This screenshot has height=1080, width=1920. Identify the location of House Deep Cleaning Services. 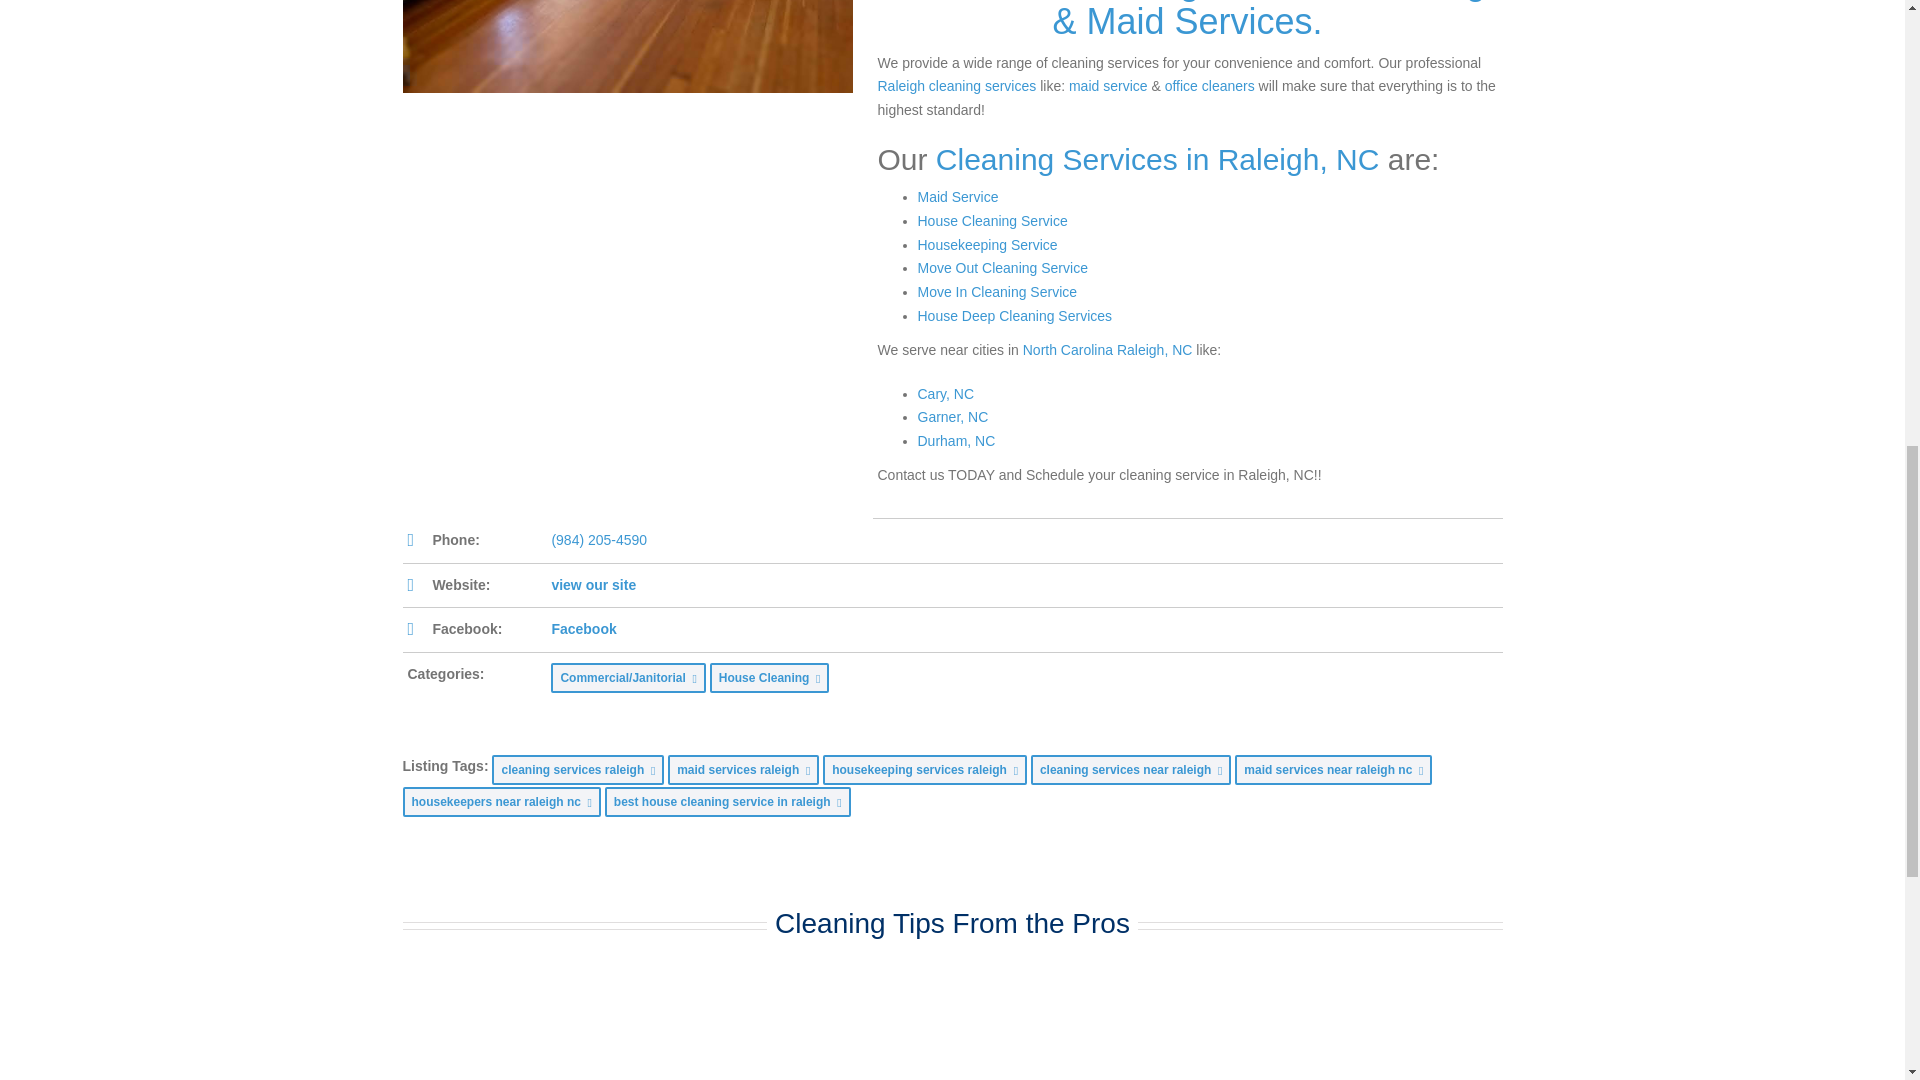
(1015, 316).